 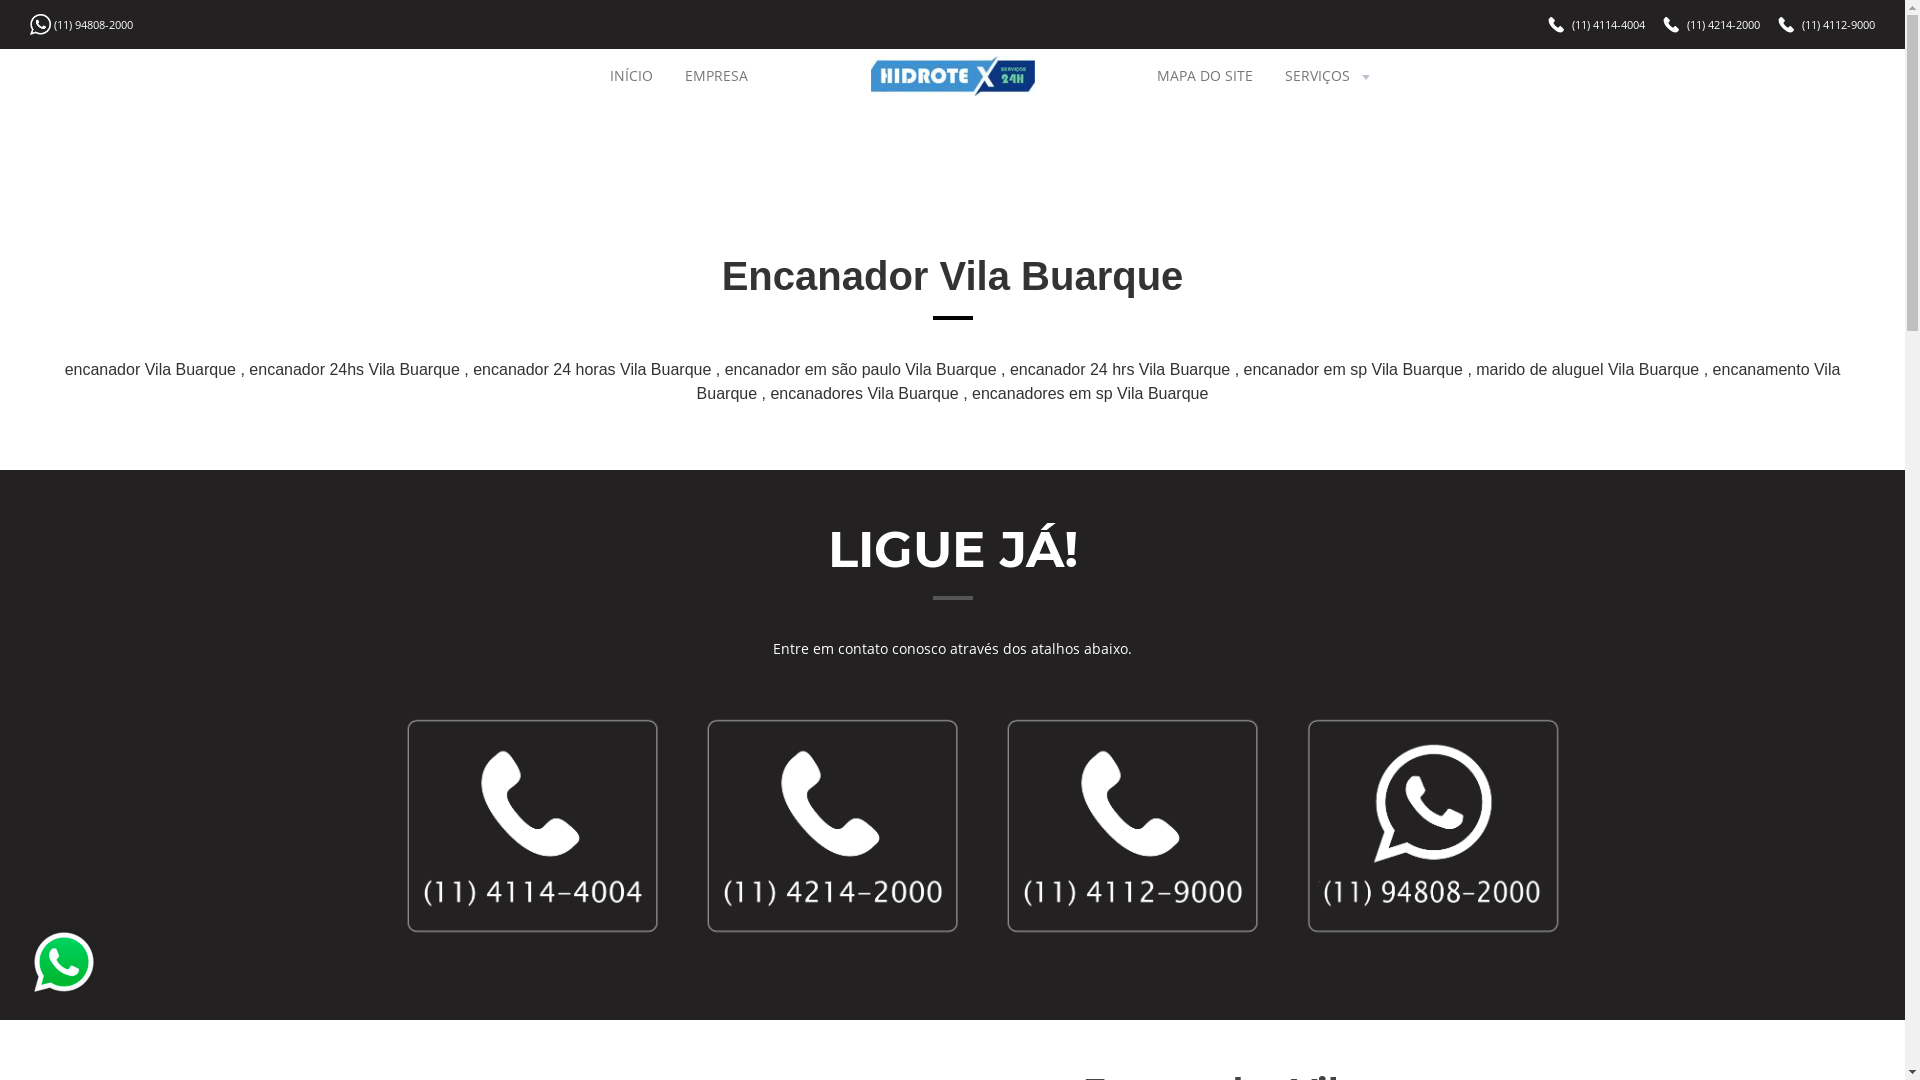 I want to click on (11) 4112-9000, so click(x=1838, y=24).